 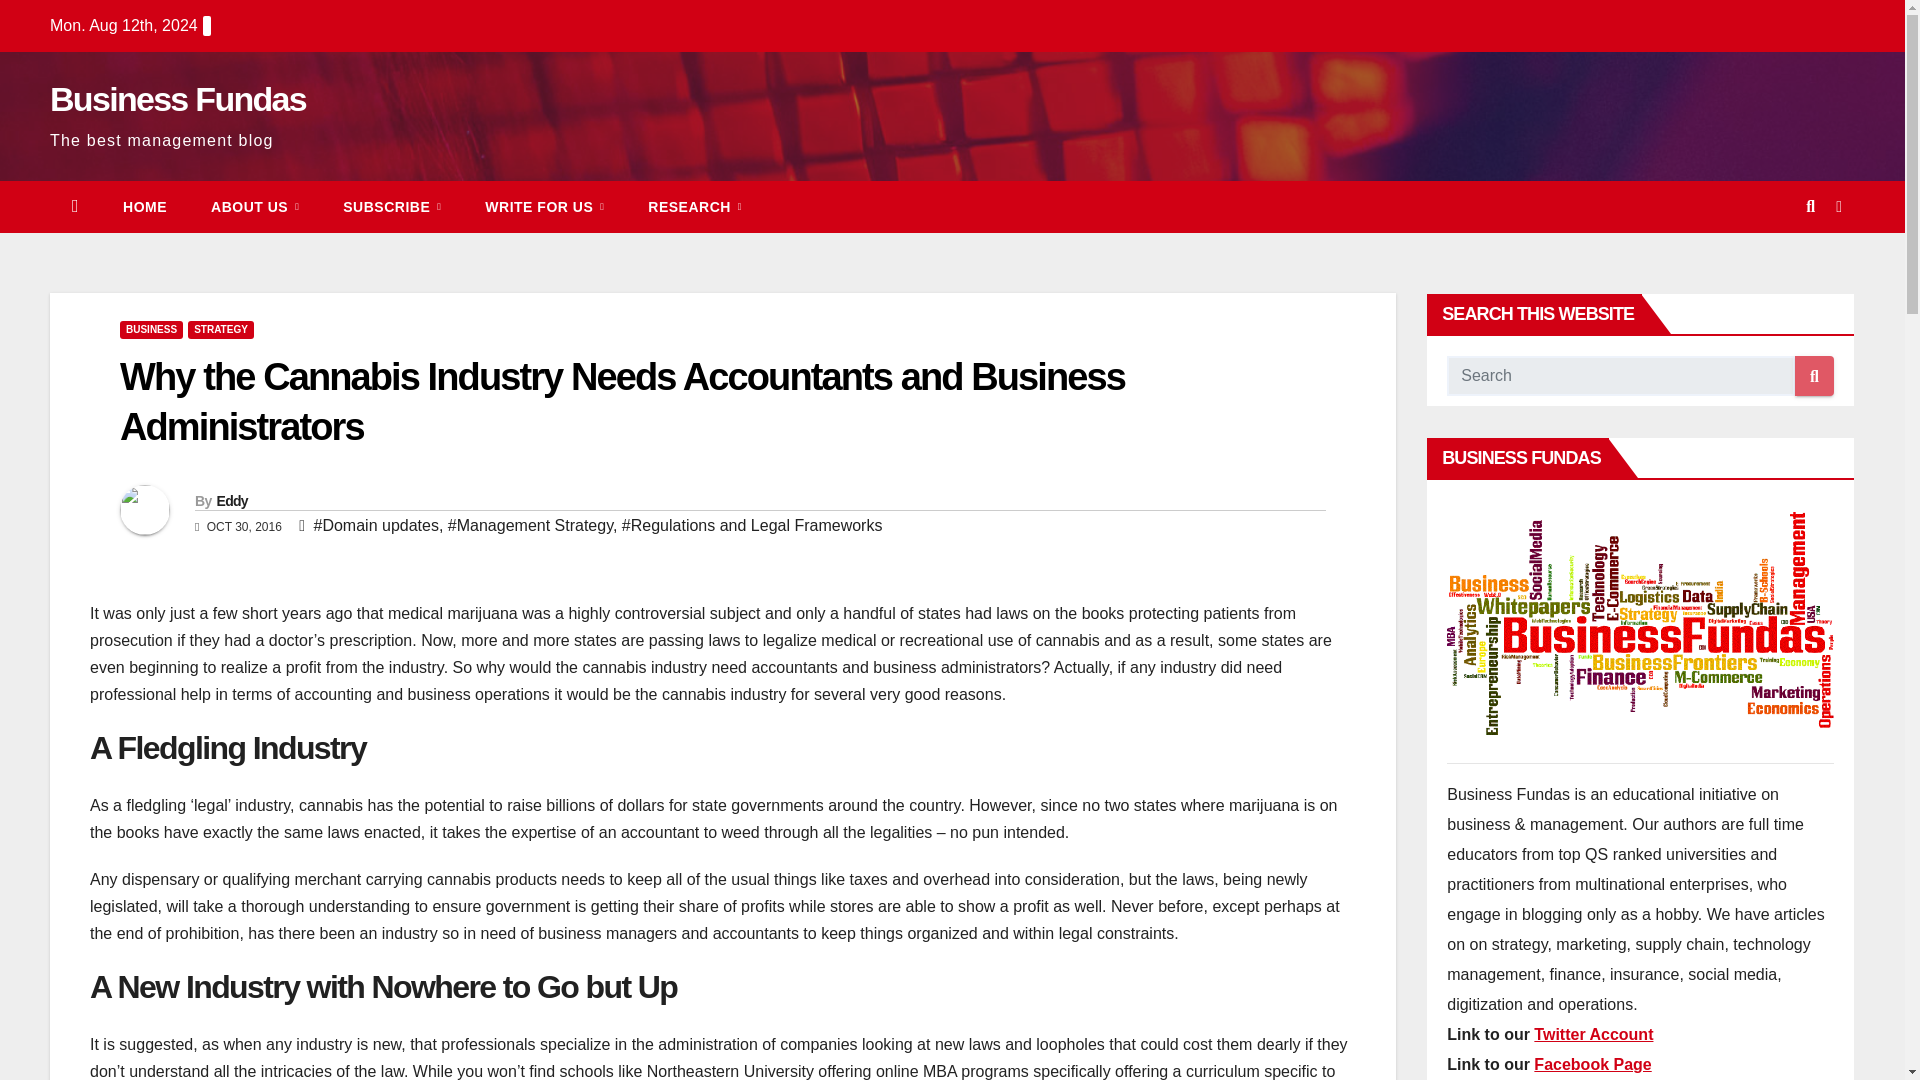 What do you see at coordinates (231, 500) in the screenshot?
I see `Eddy` at bounding box center [231, 500].